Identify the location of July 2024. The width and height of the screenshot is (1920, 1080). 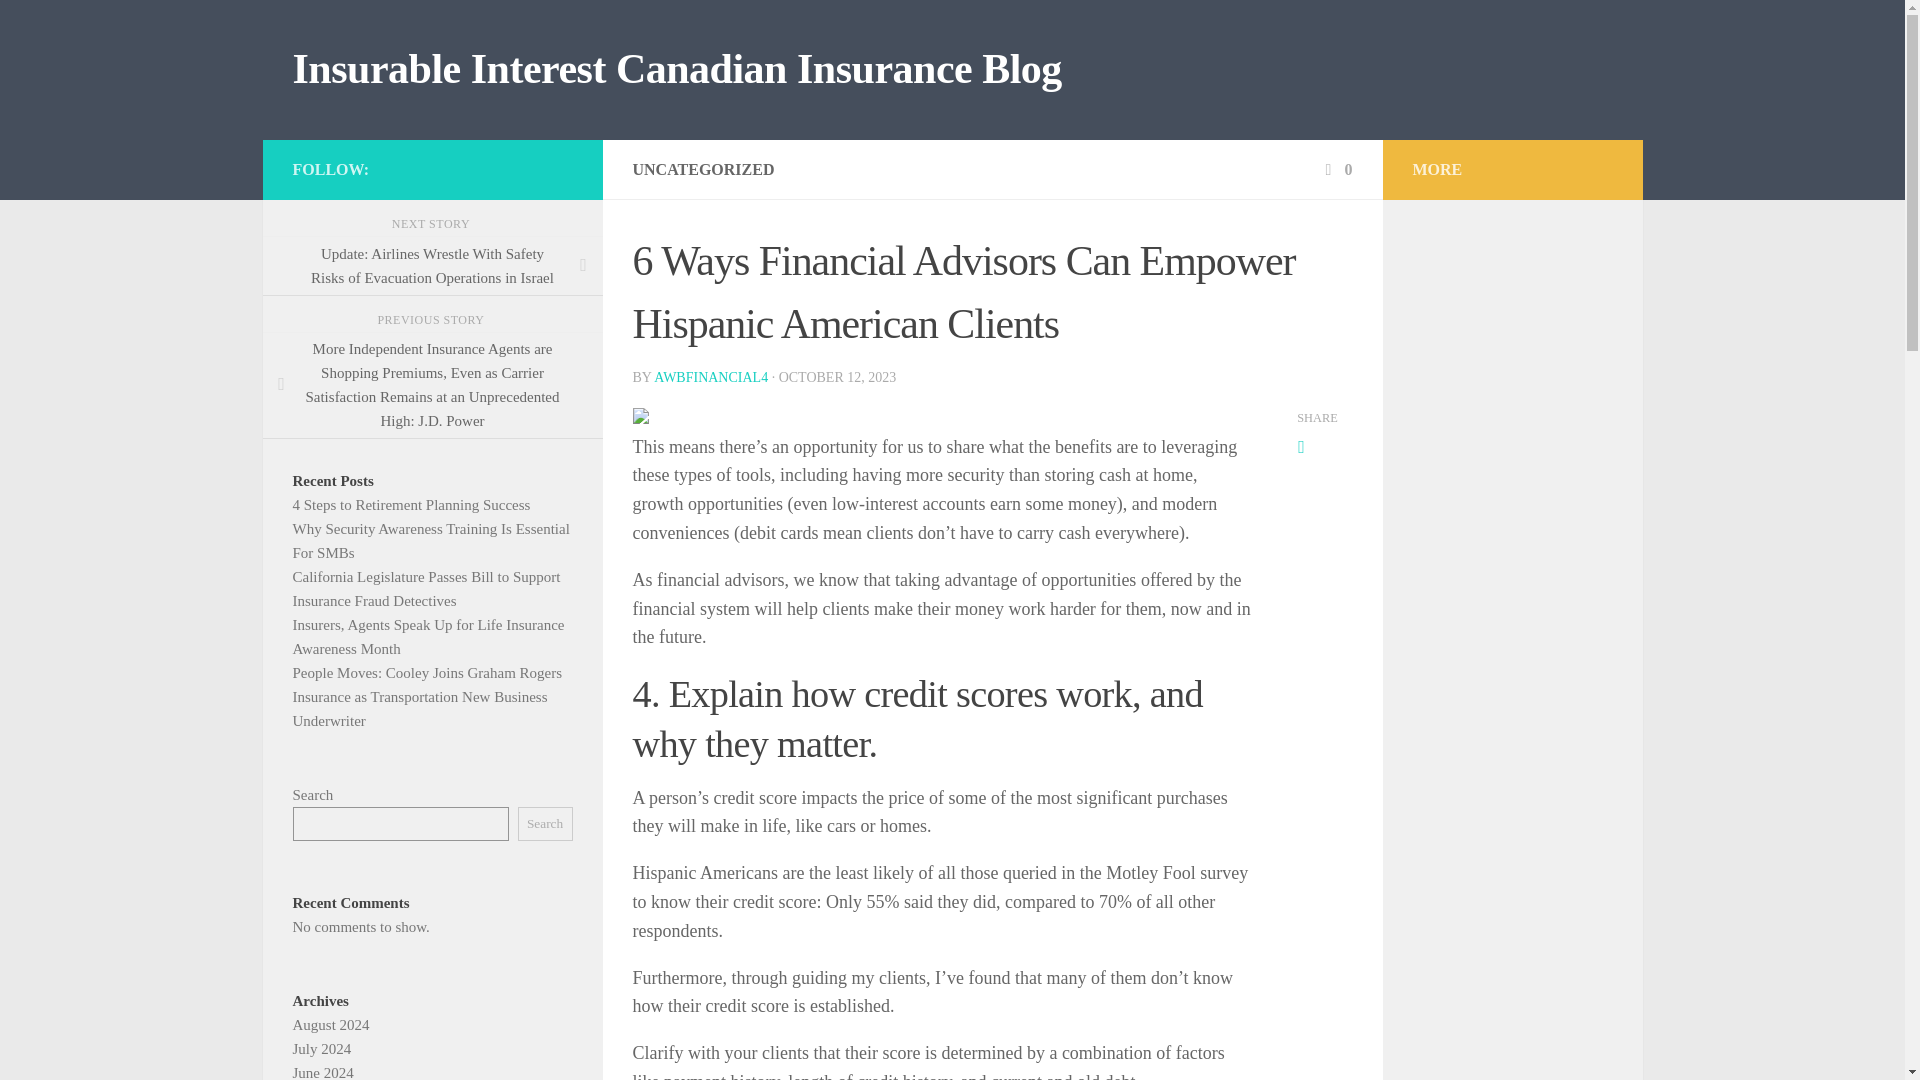
(321, 1049).